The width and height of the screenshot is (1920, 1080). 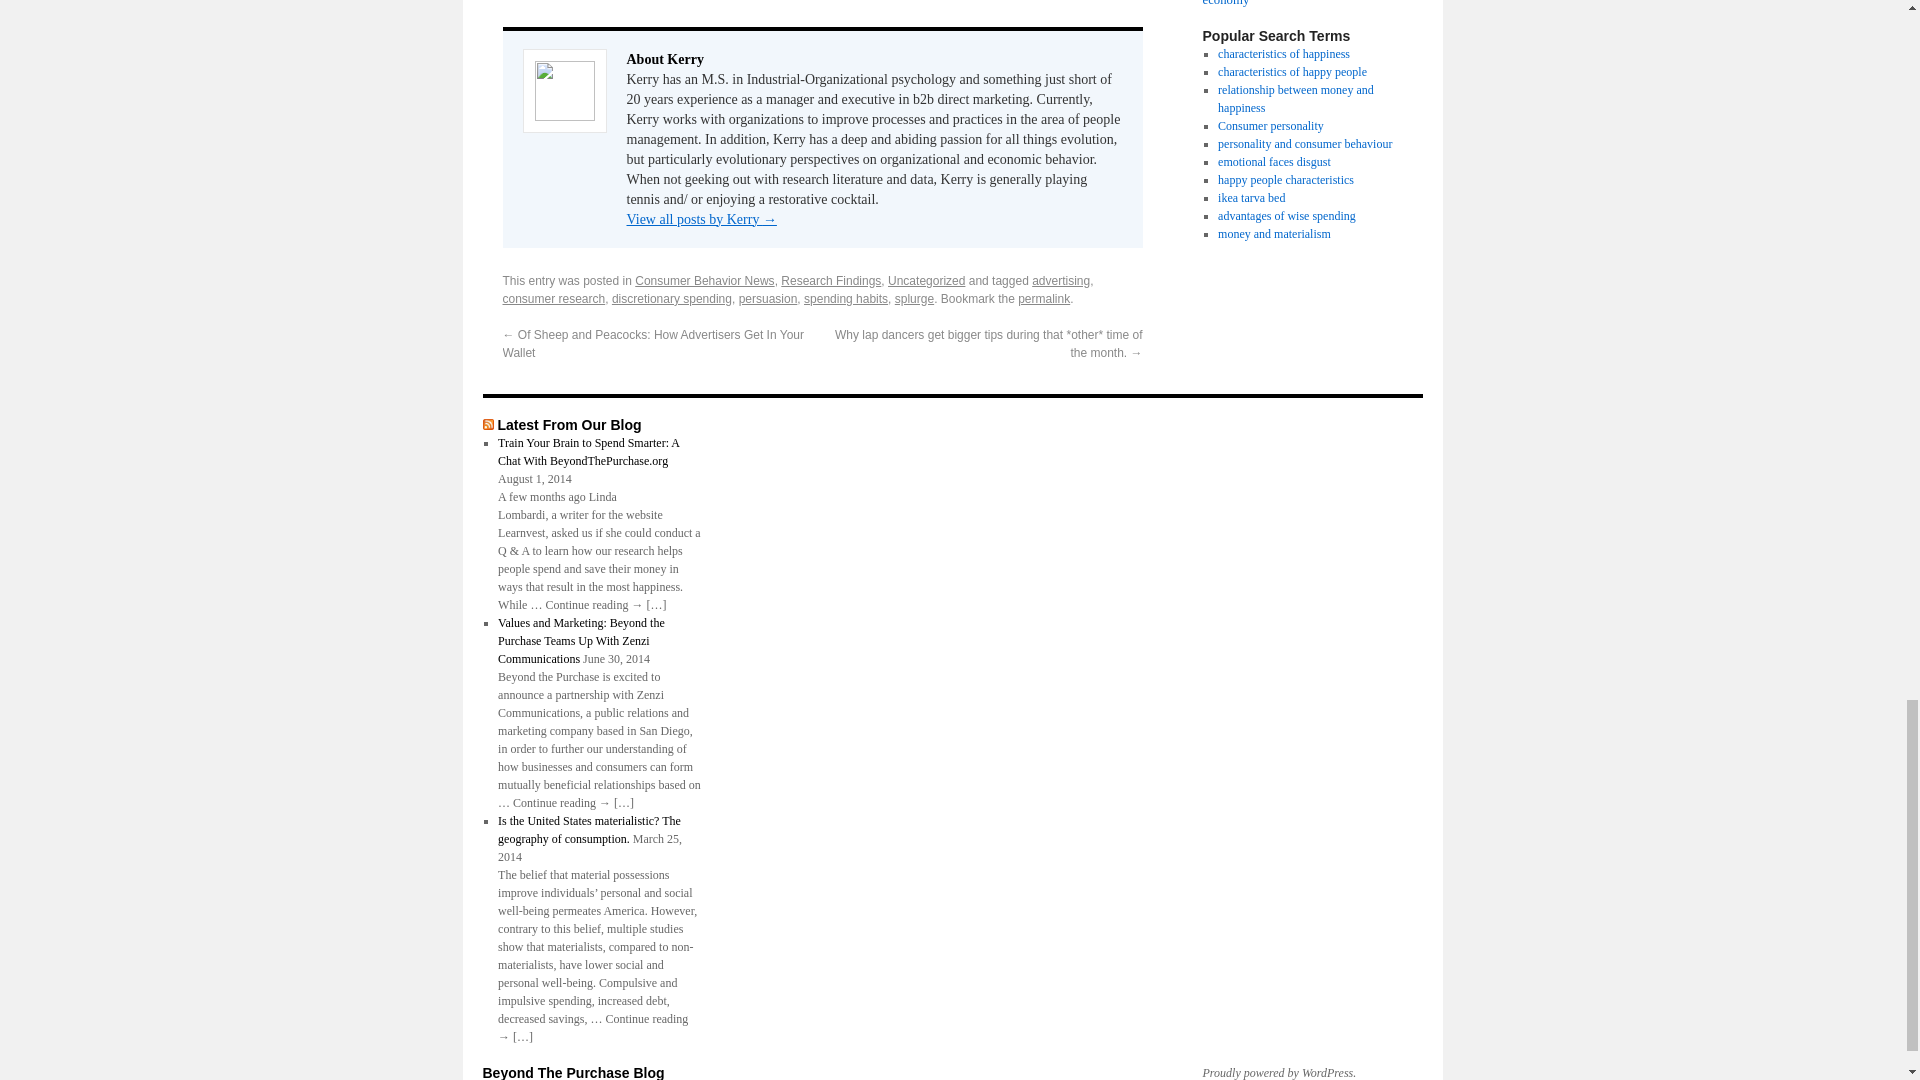 I want to click on splurge, so click(x=914, y=298).